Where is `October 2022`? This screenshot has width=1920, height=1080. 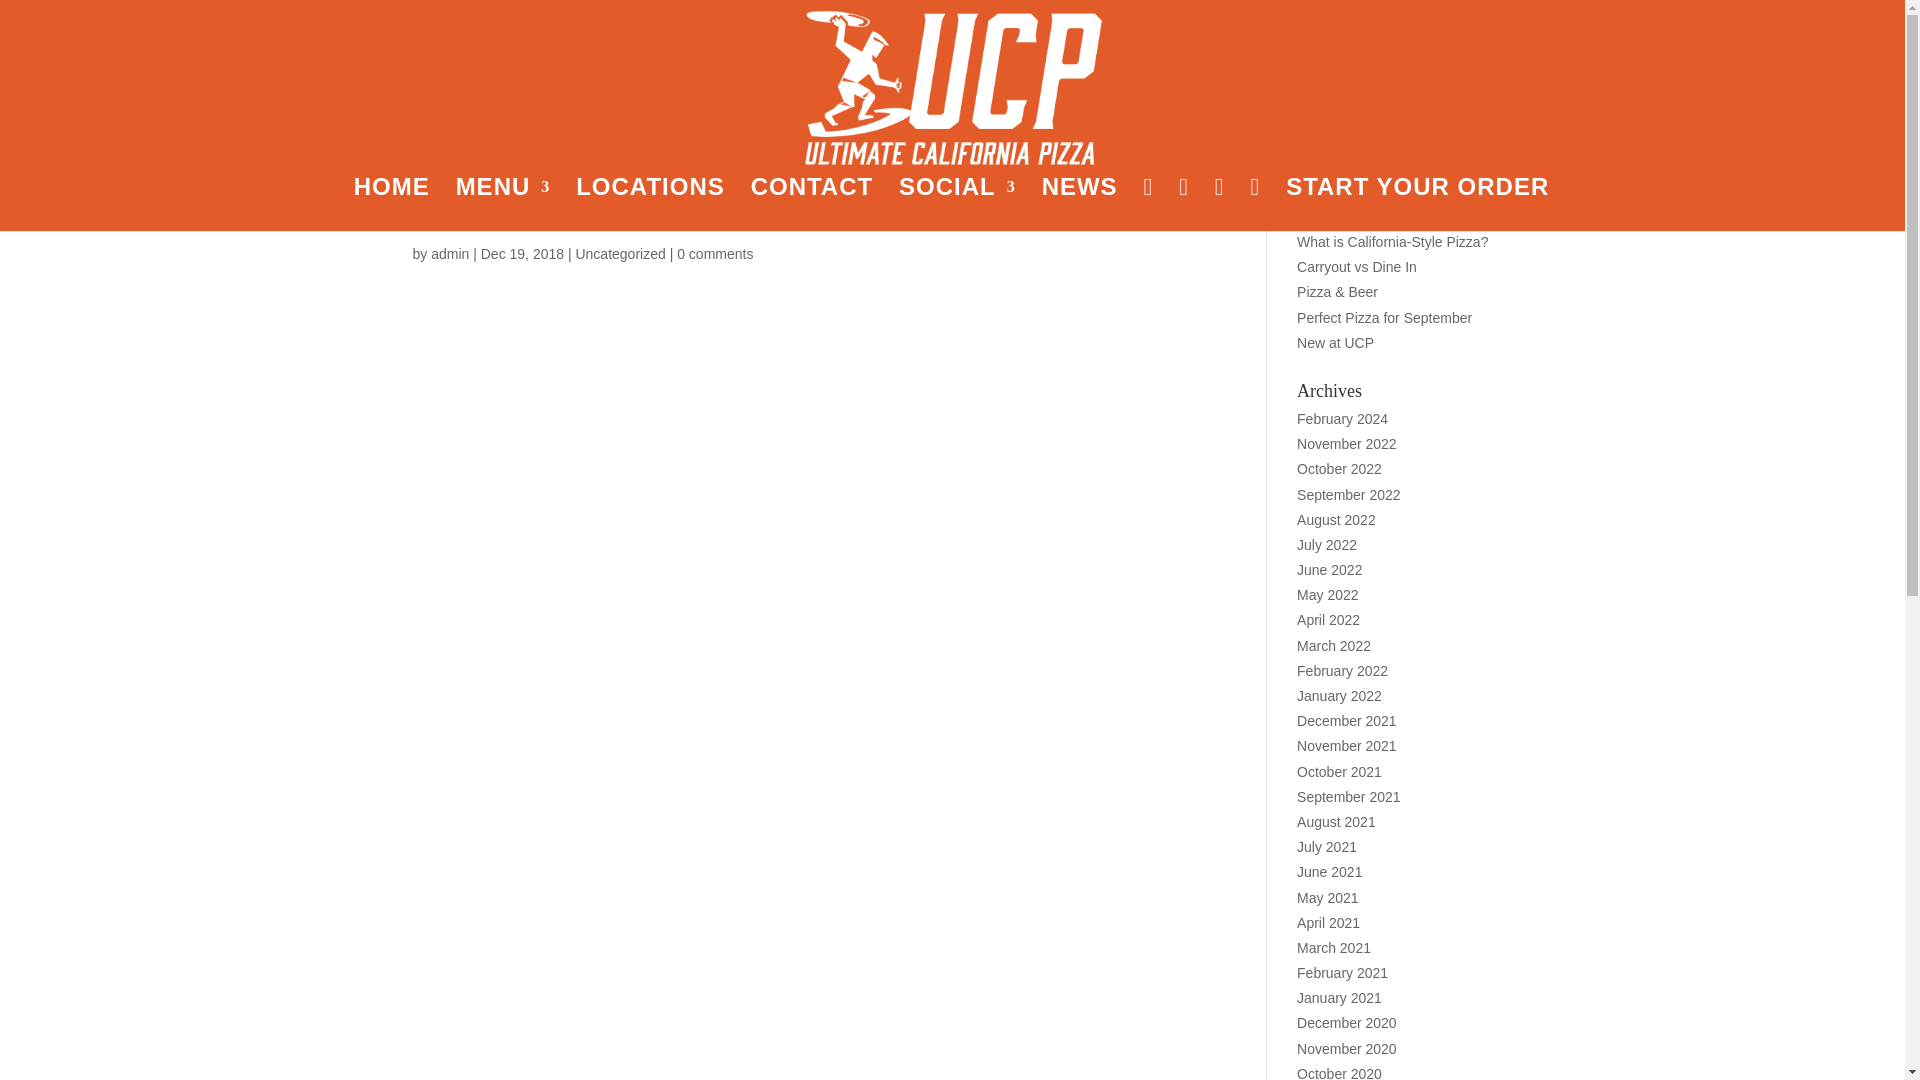 October 2022 is located at coordinates (1340, 469).